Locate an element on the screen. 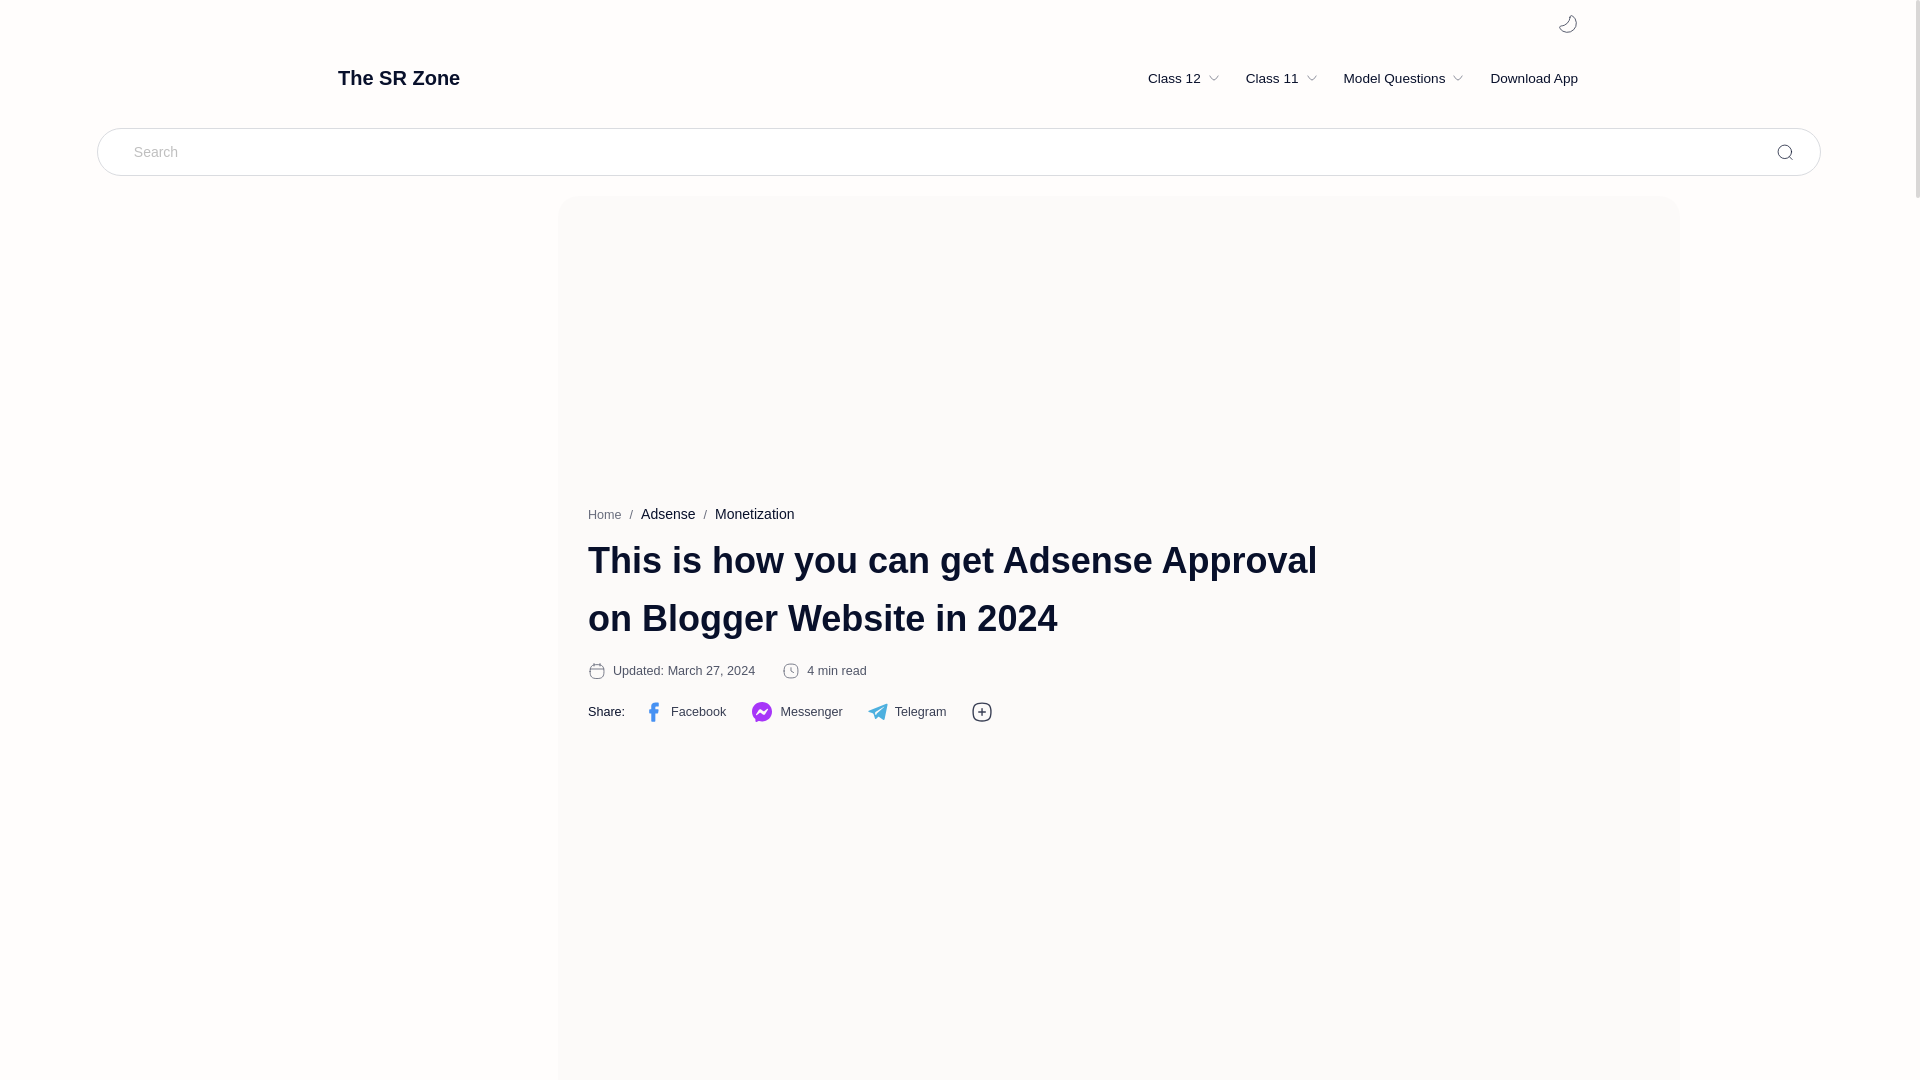 This screenshot has height=1080, width=1920. Download App is located at coordinates (1534, 78).